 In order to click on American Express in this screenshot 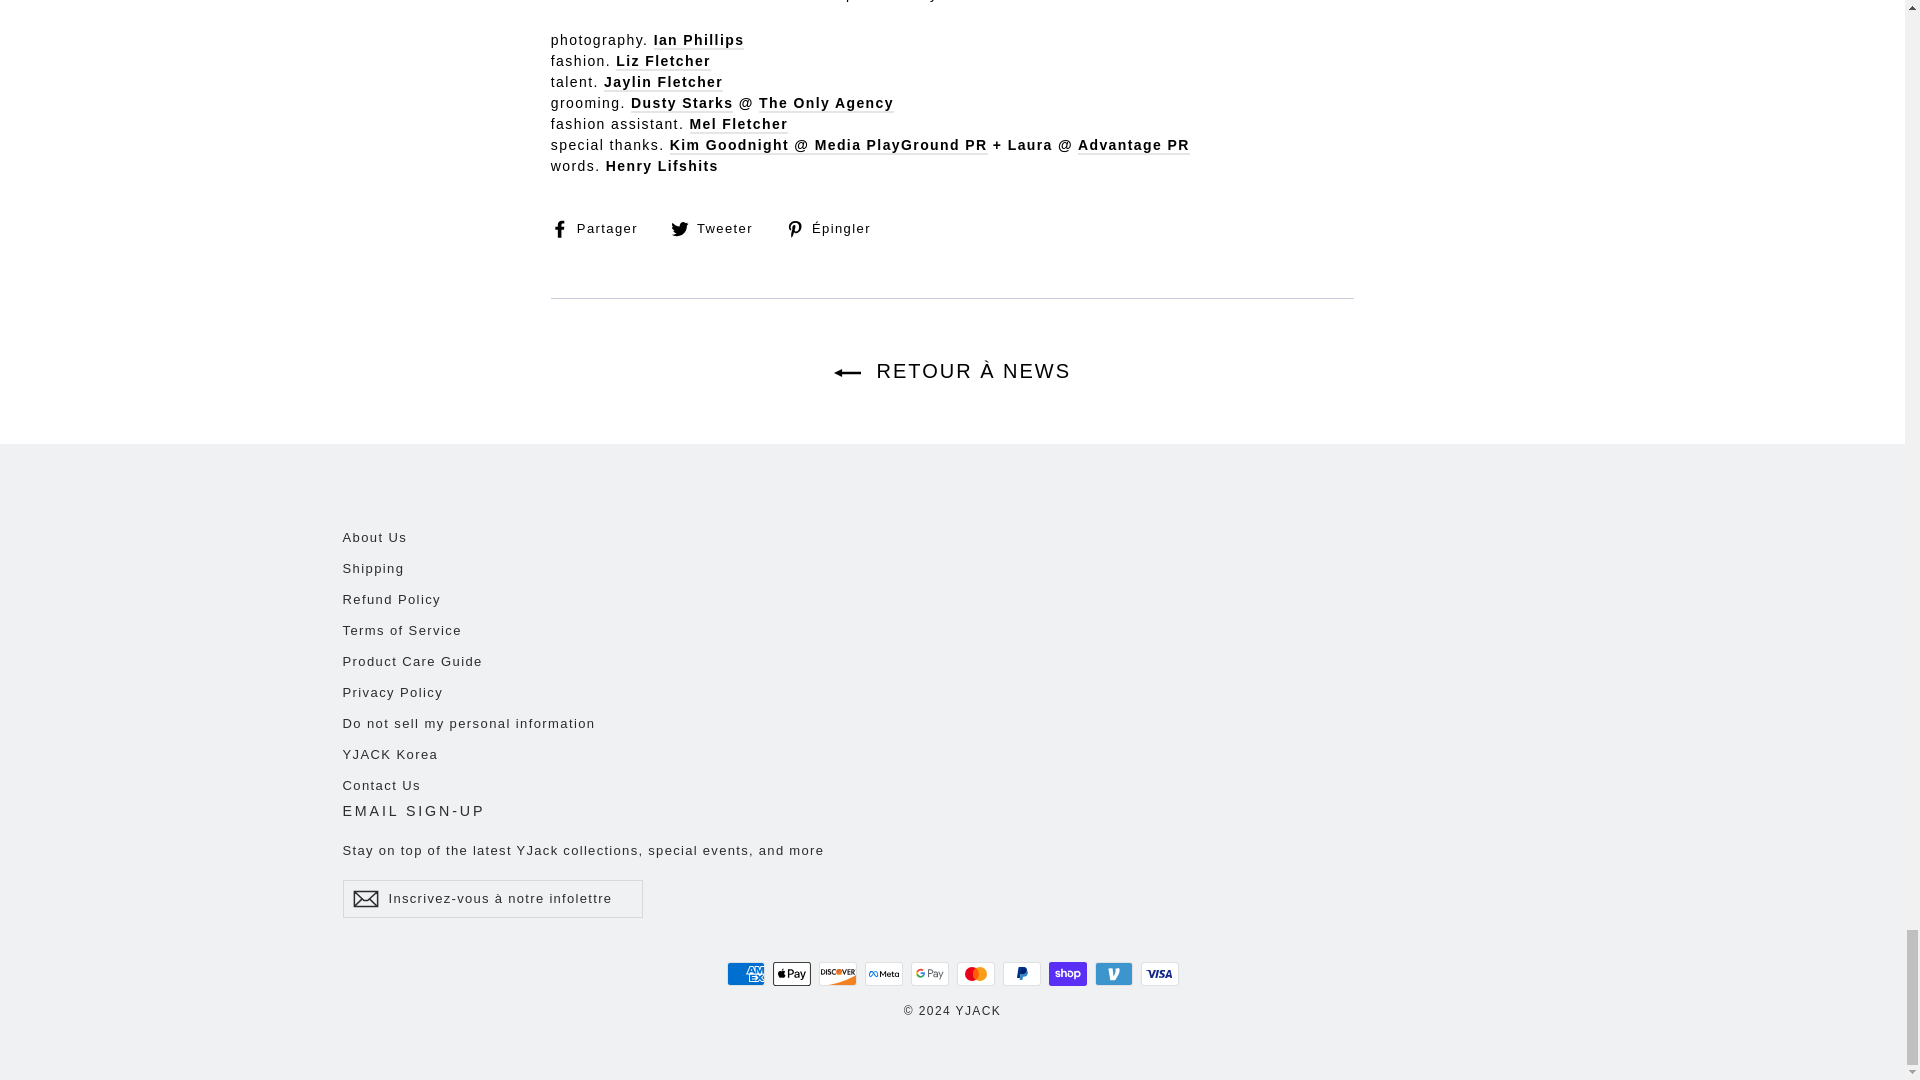, I will do `click(744, 974)`.